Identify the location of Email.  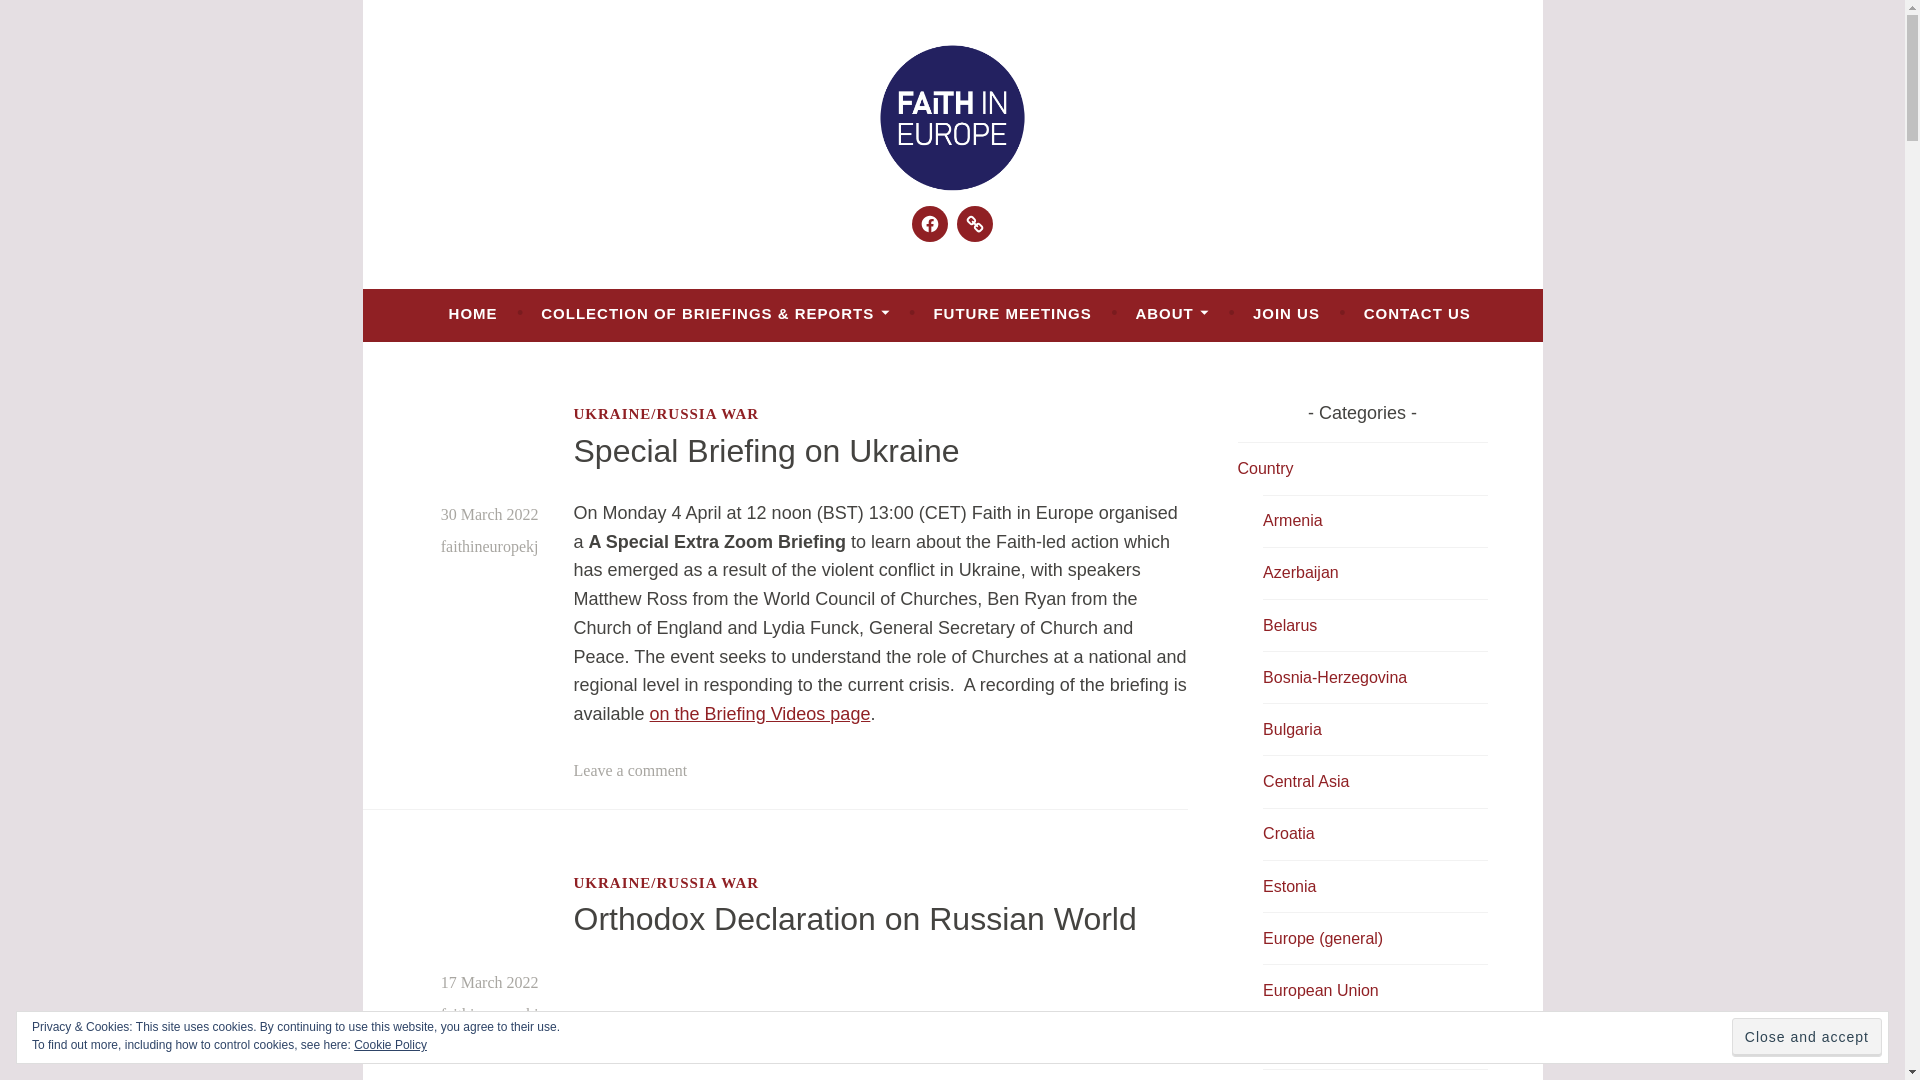
(974, 224).